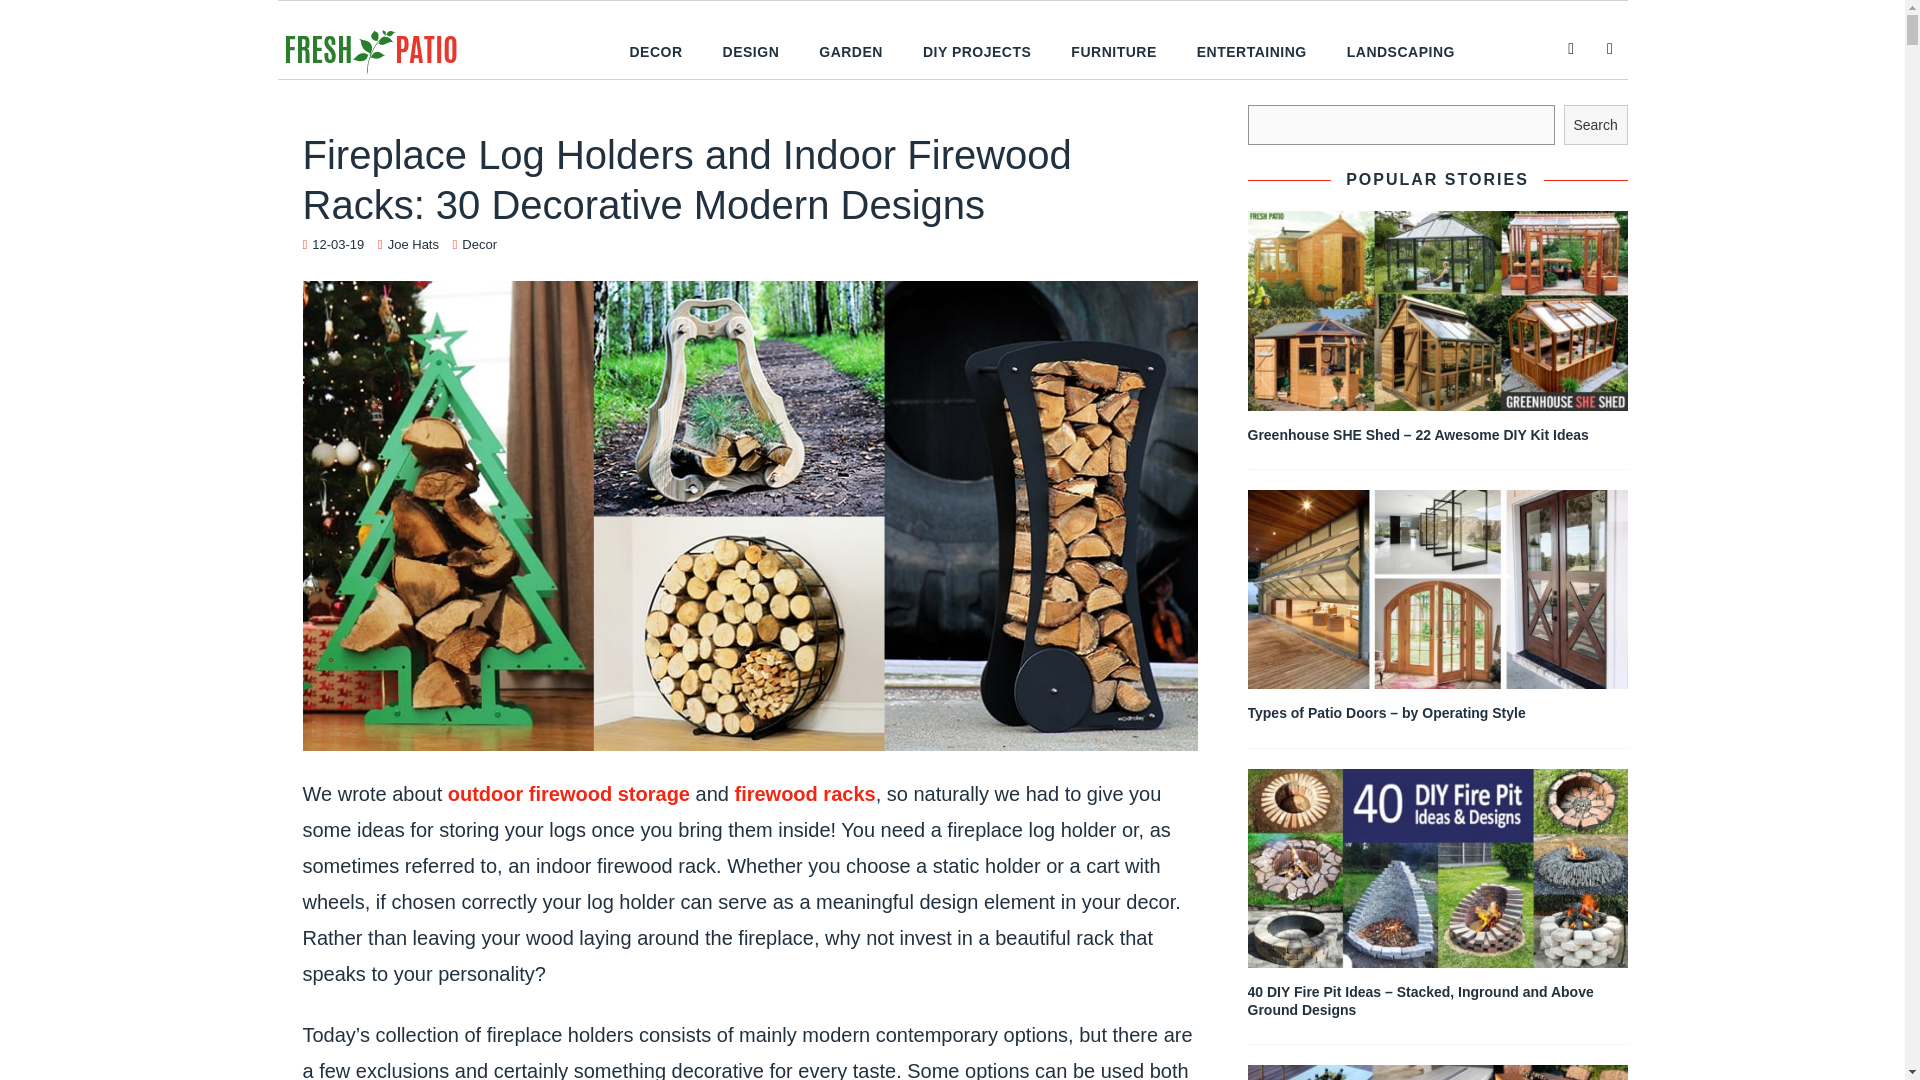 The height and width of the screenshot is (1080, 1920). Describe the element at coordinates (568, 794) in the screenshot. I see `outdoor firewood storage` at that location.